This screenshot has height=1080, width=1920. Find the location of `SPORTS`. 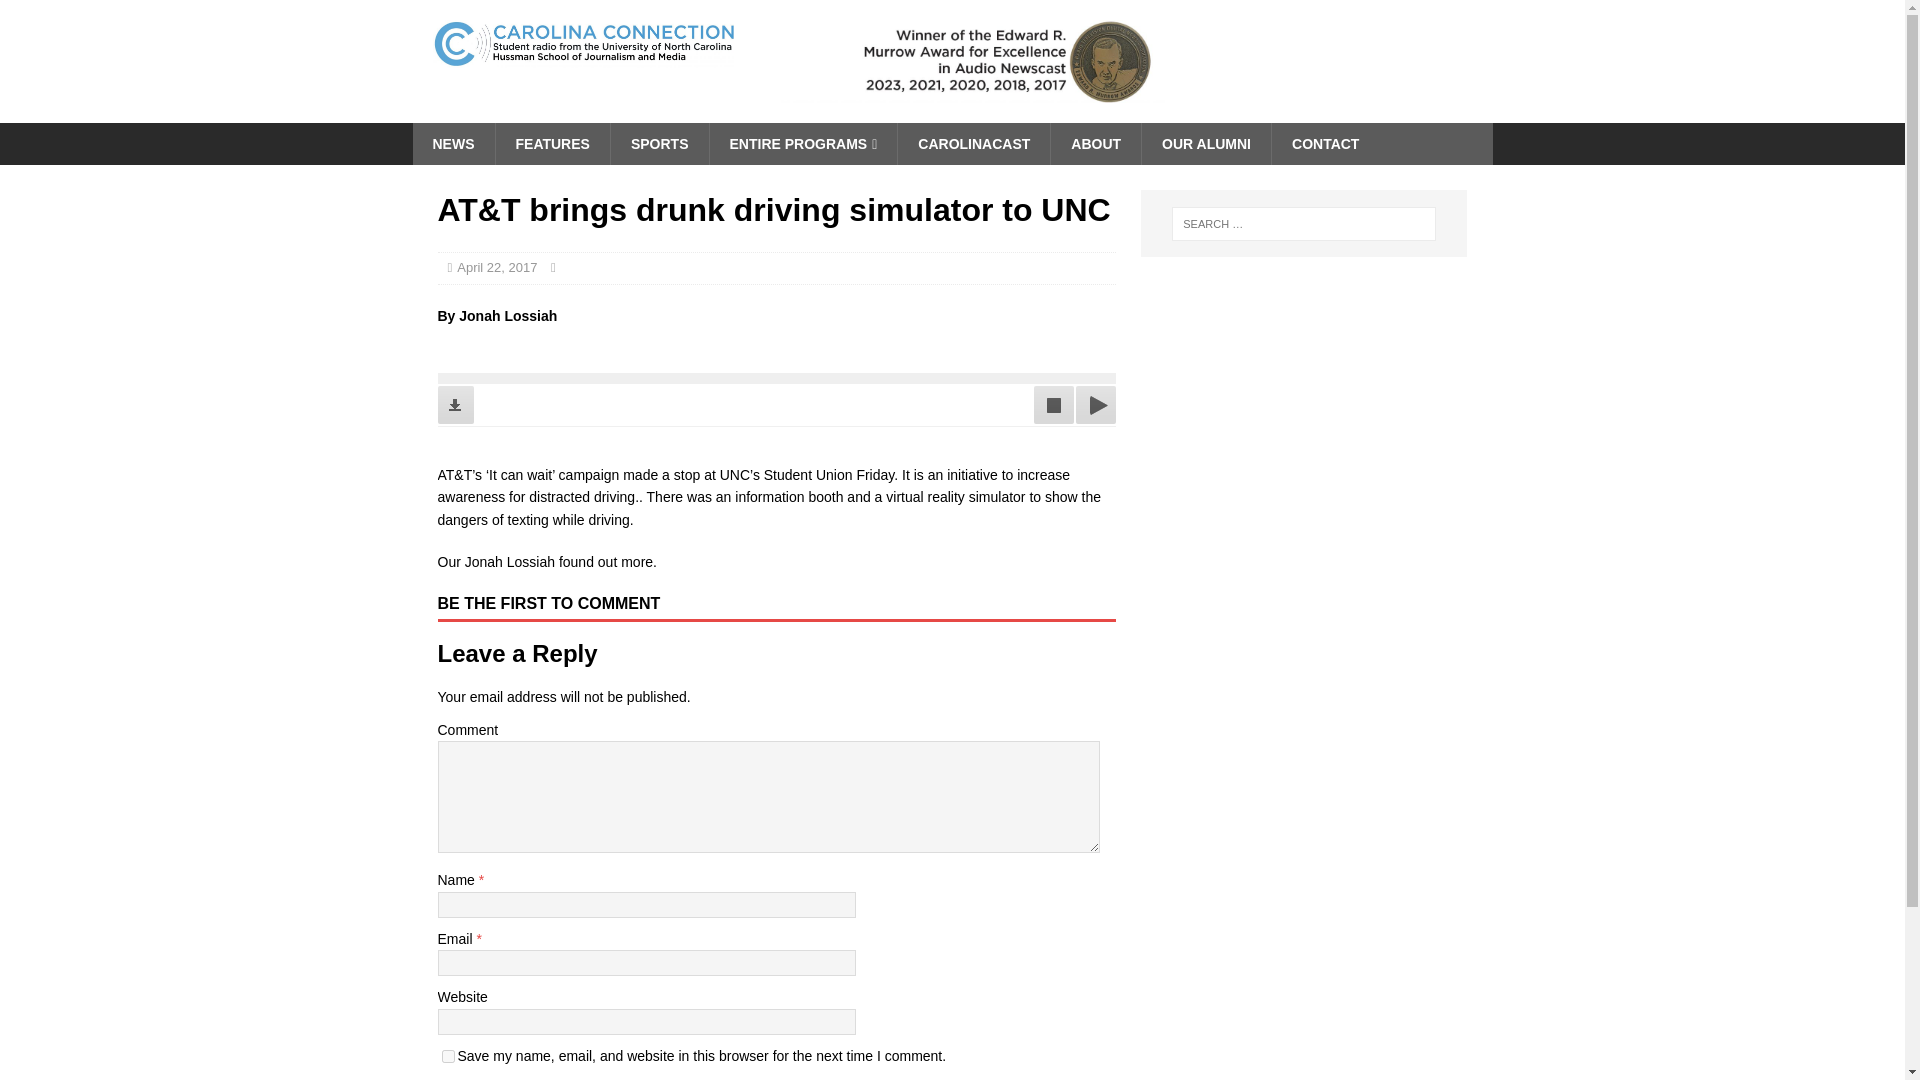

SPORTS is located at coordinates (659, 144).